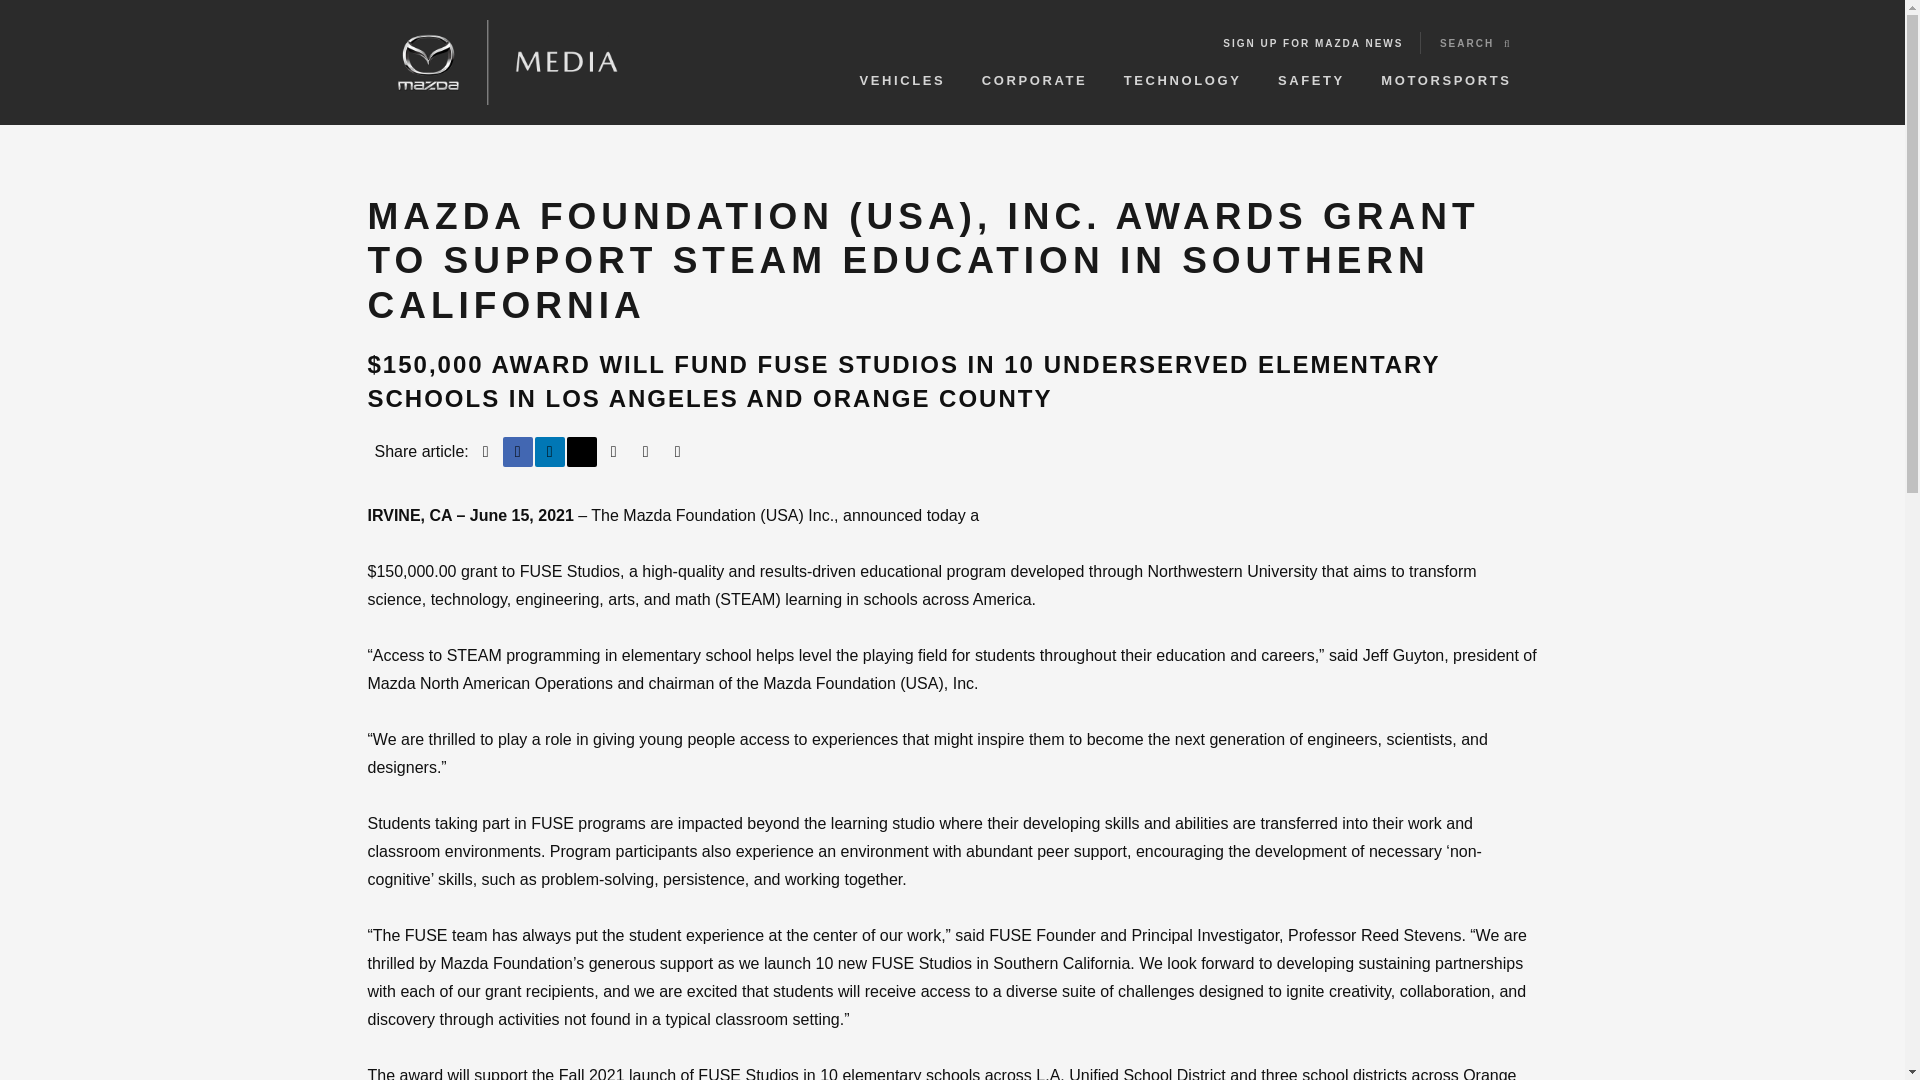 The height and width of the screenshot is (1080, 1920). I want to click on SAFETY, so click(1312, 77).